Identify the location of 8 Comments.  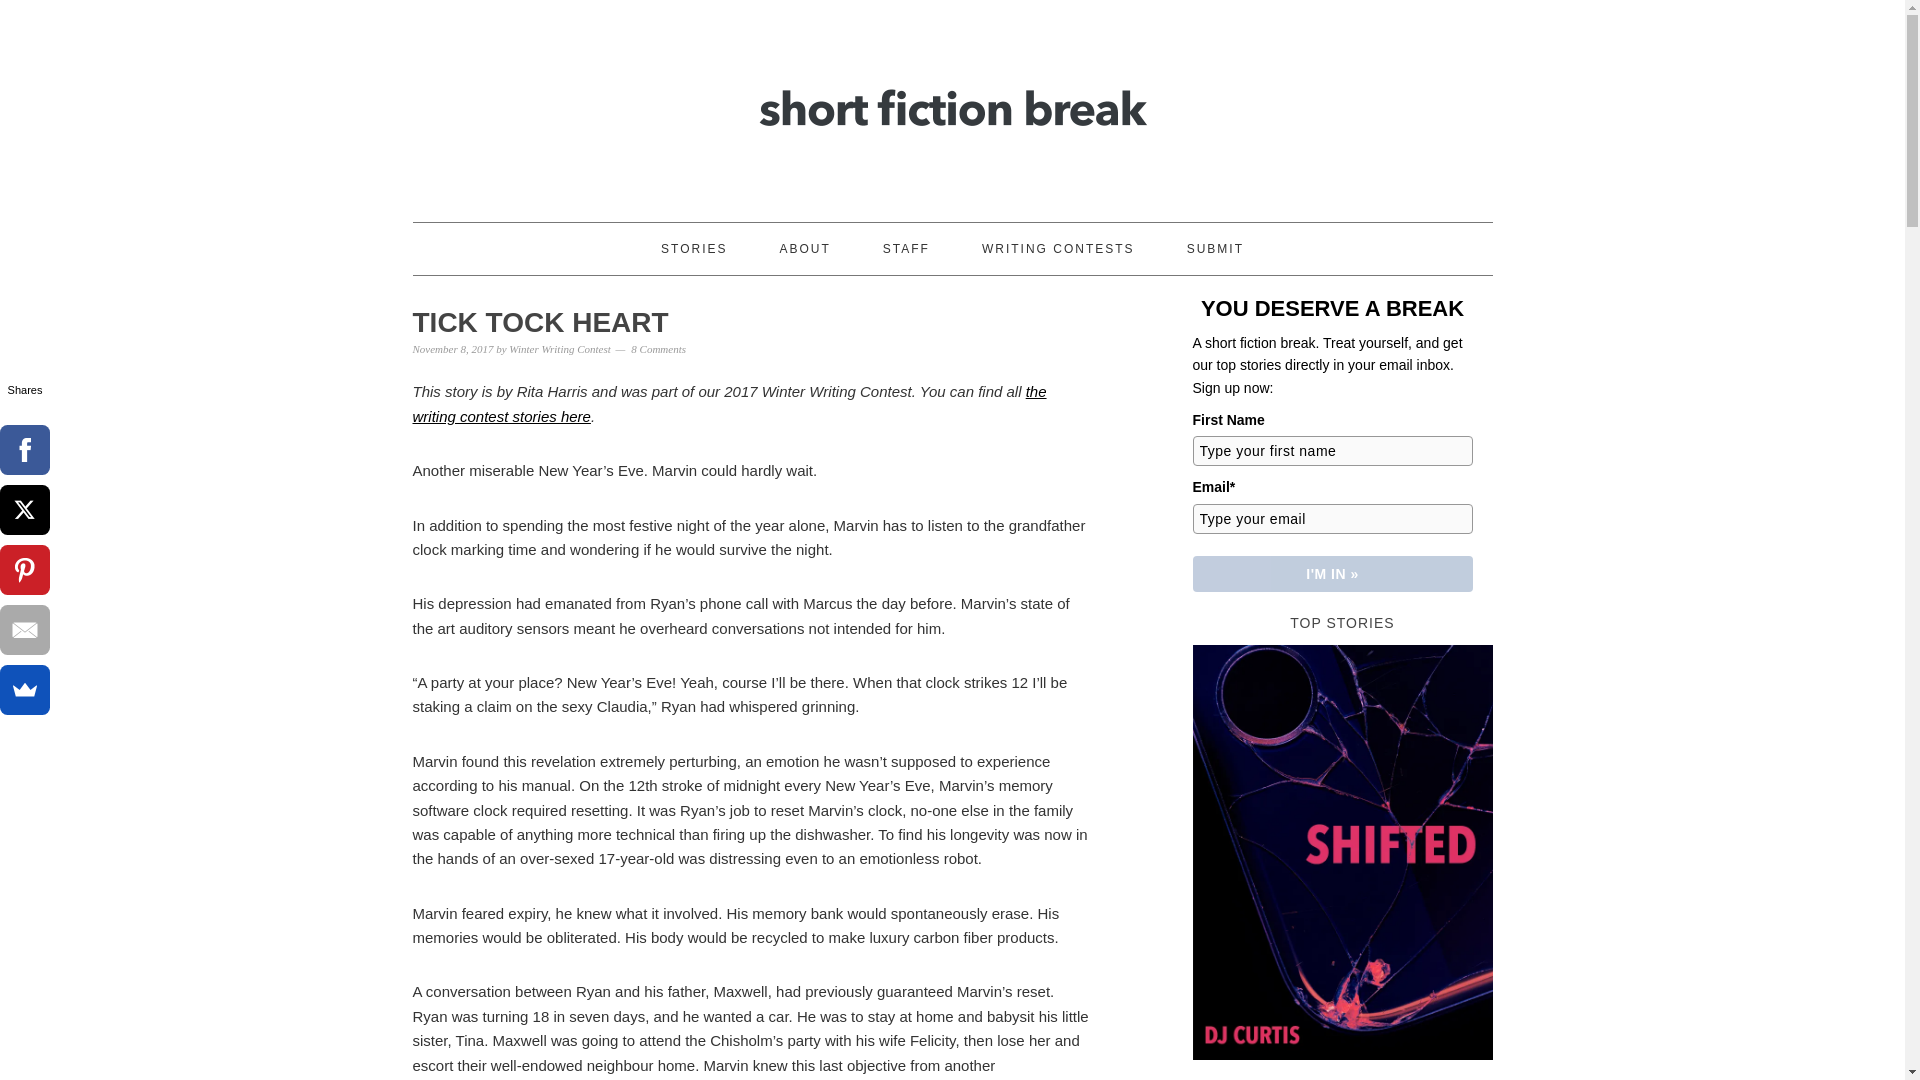
(658, 349).